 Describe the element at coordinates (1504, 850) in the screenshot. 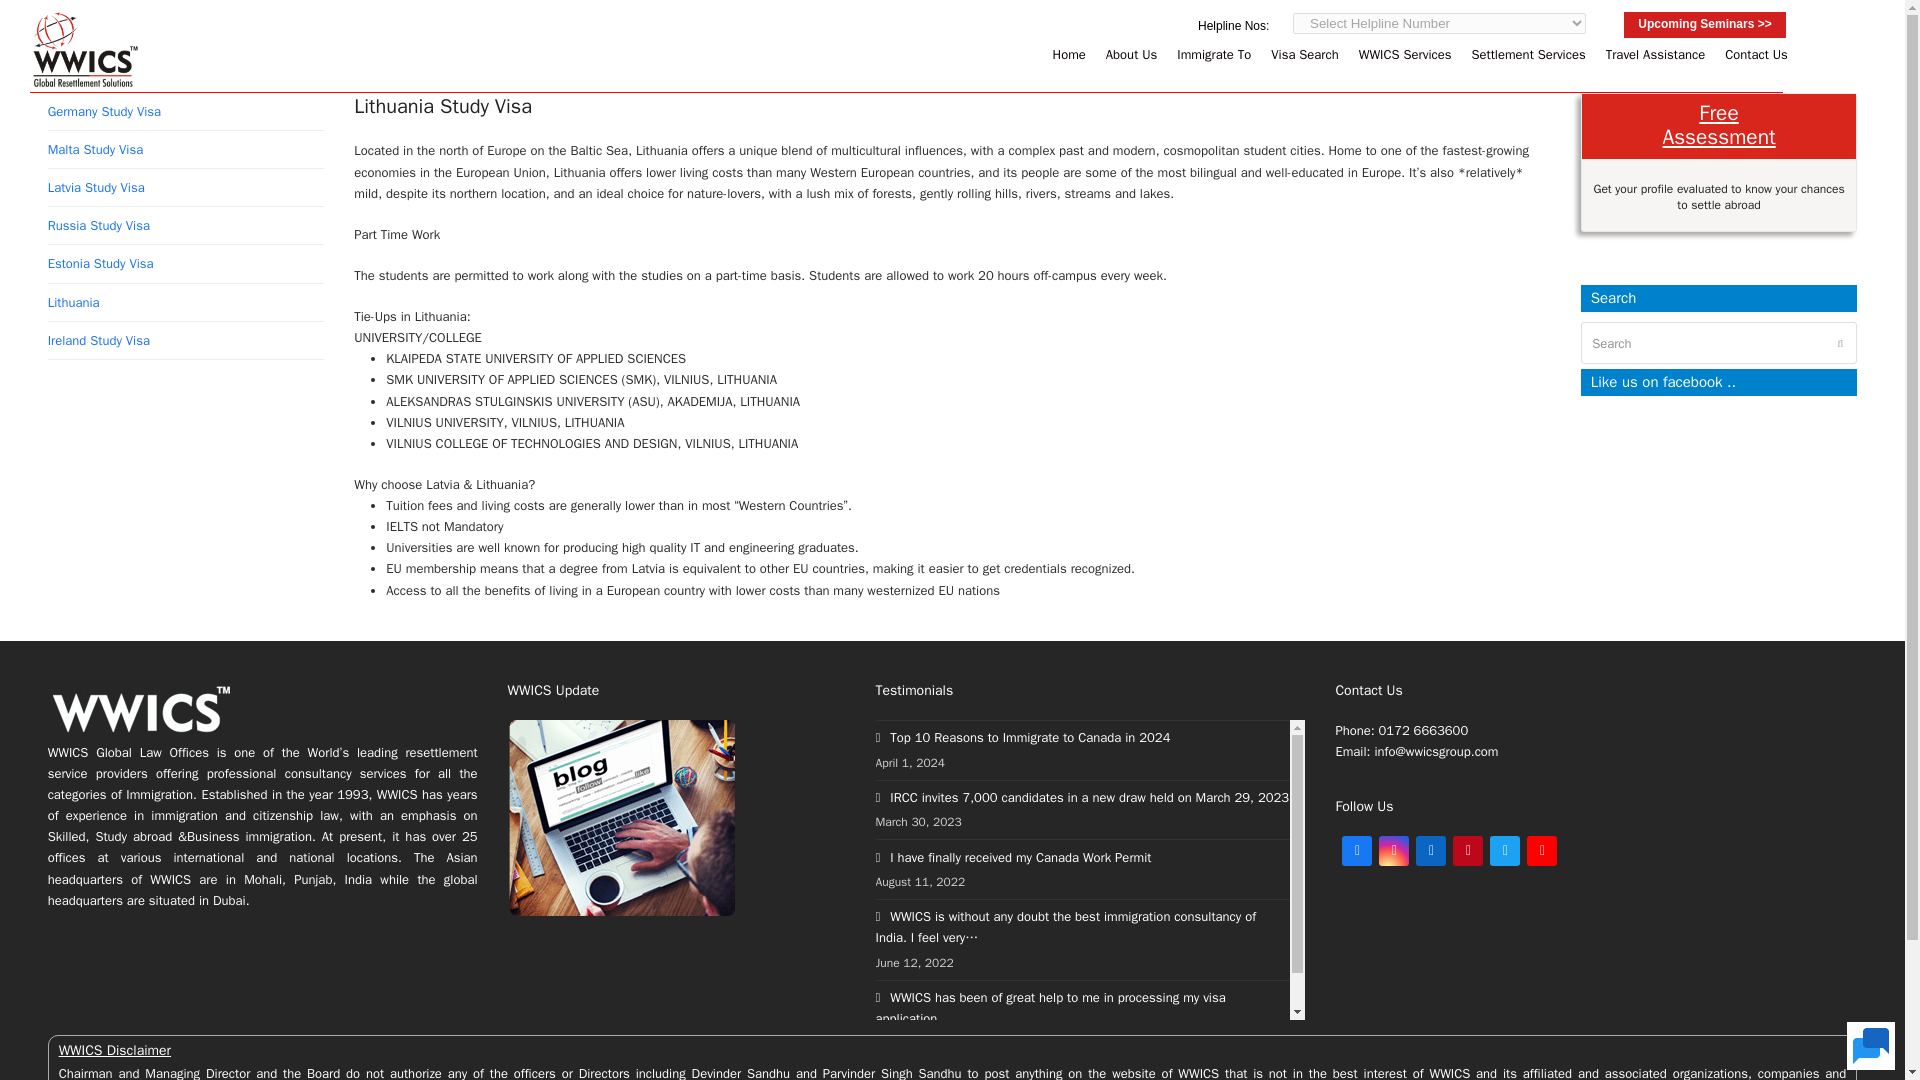

I see `Twitter` at that location.